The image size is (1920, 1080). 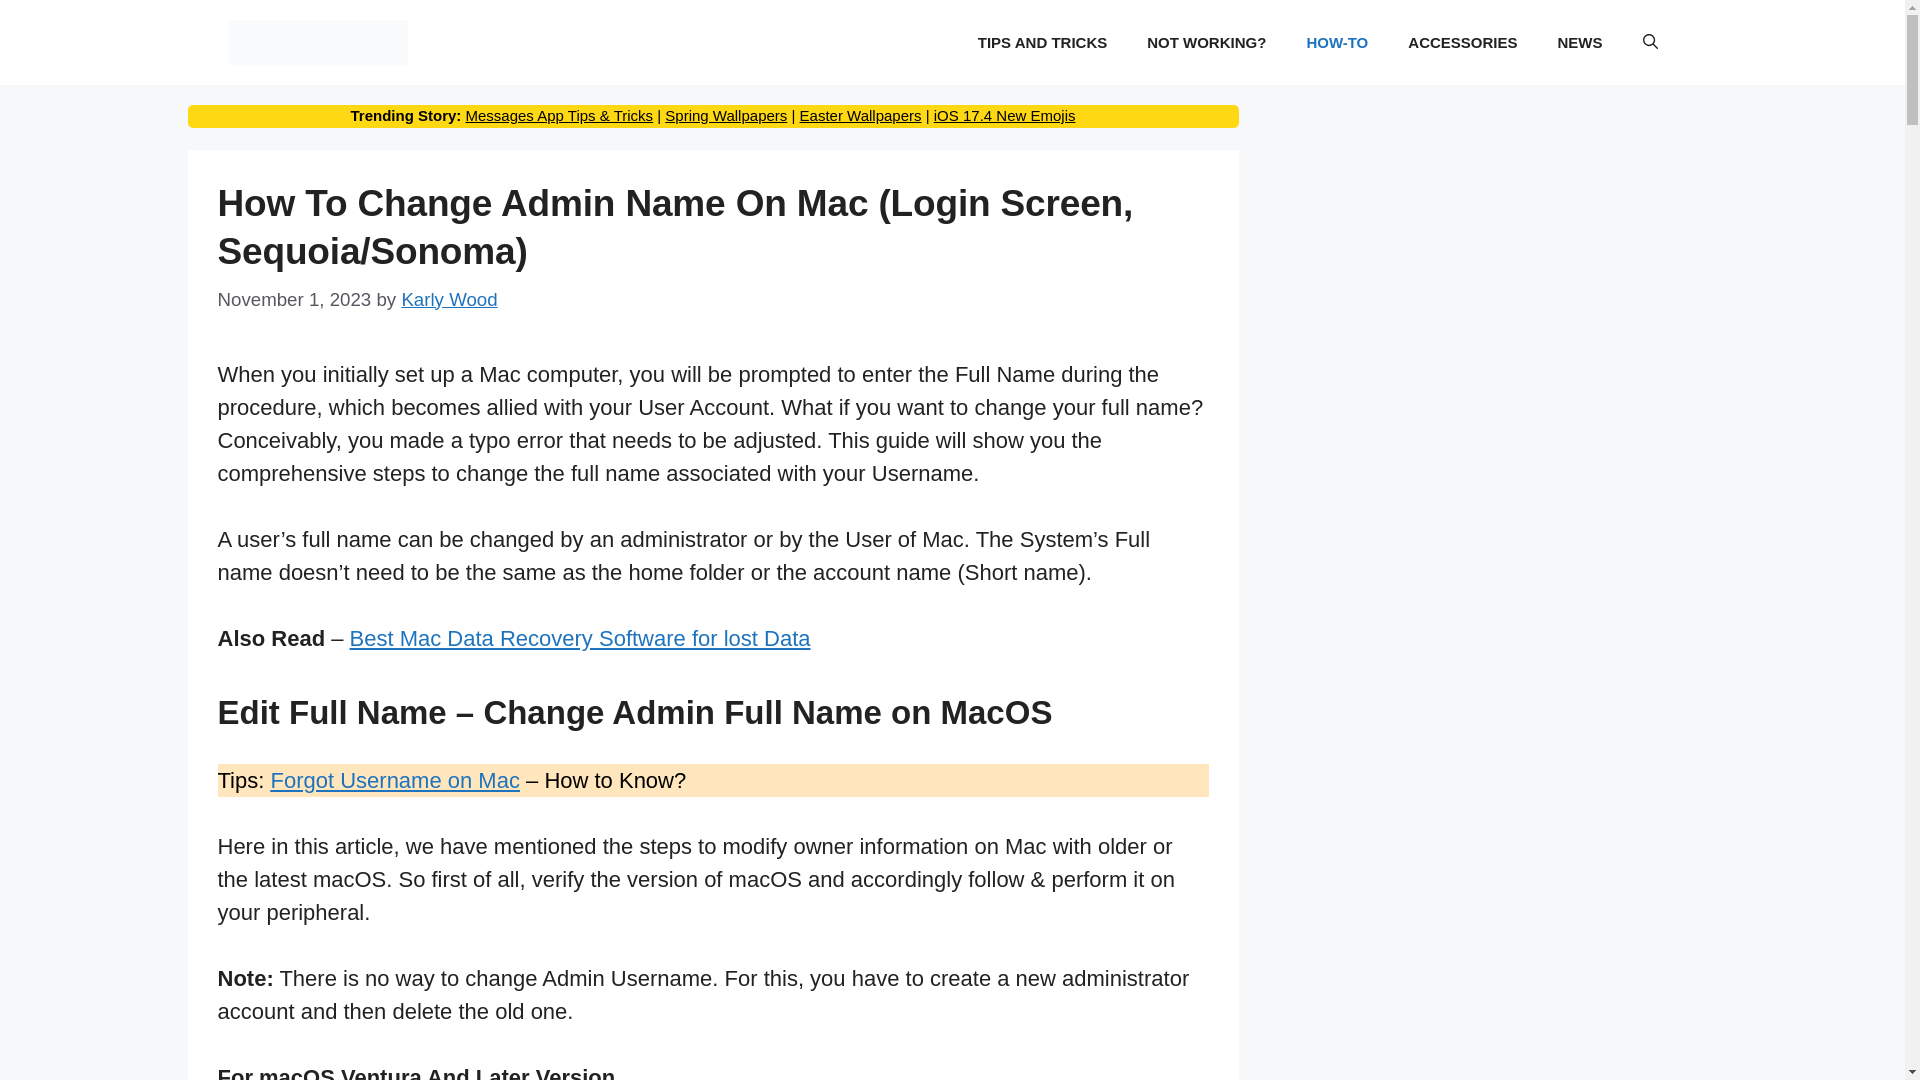 I want to click on iOS 17.4 New Emojis, so click(x=1004, y=115).